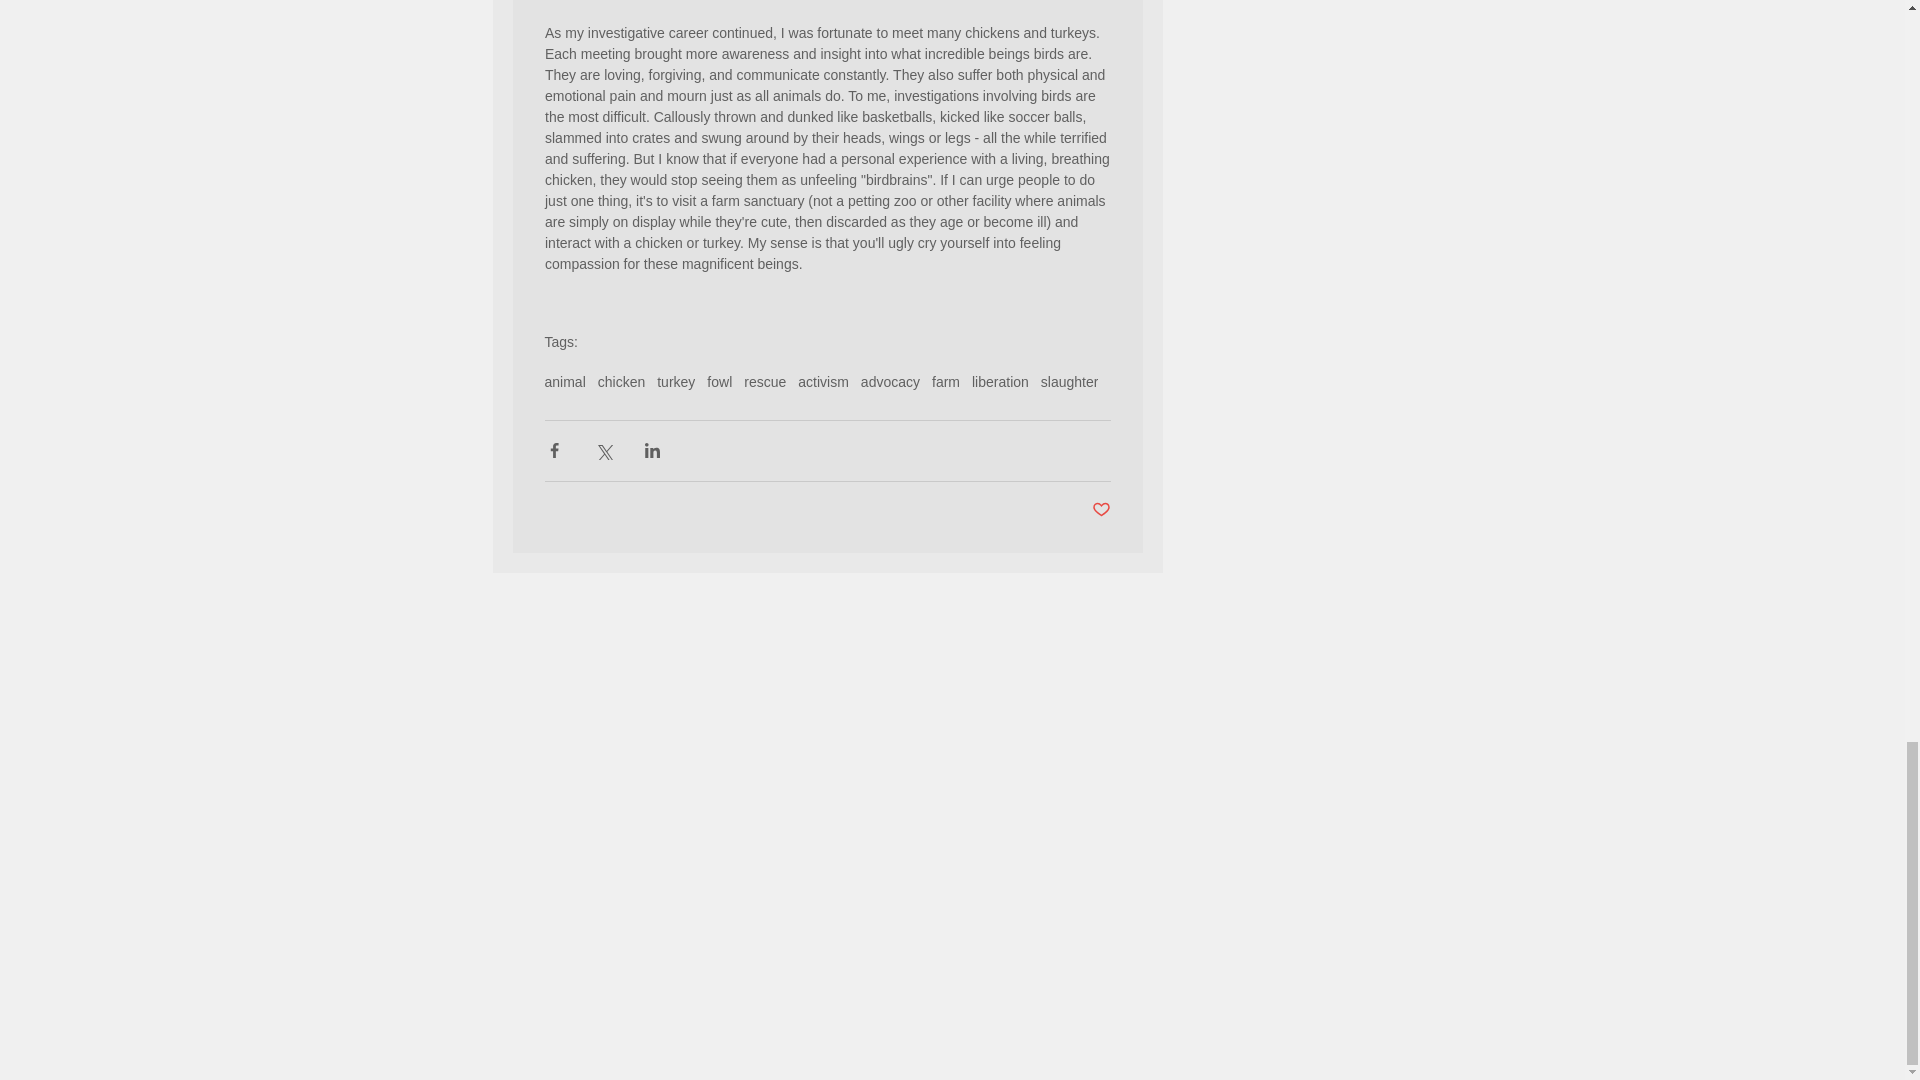  What do you see at coordinates (1000, 381) in the screenshot?
I see `liberation` at bounding box center [1000, 381].